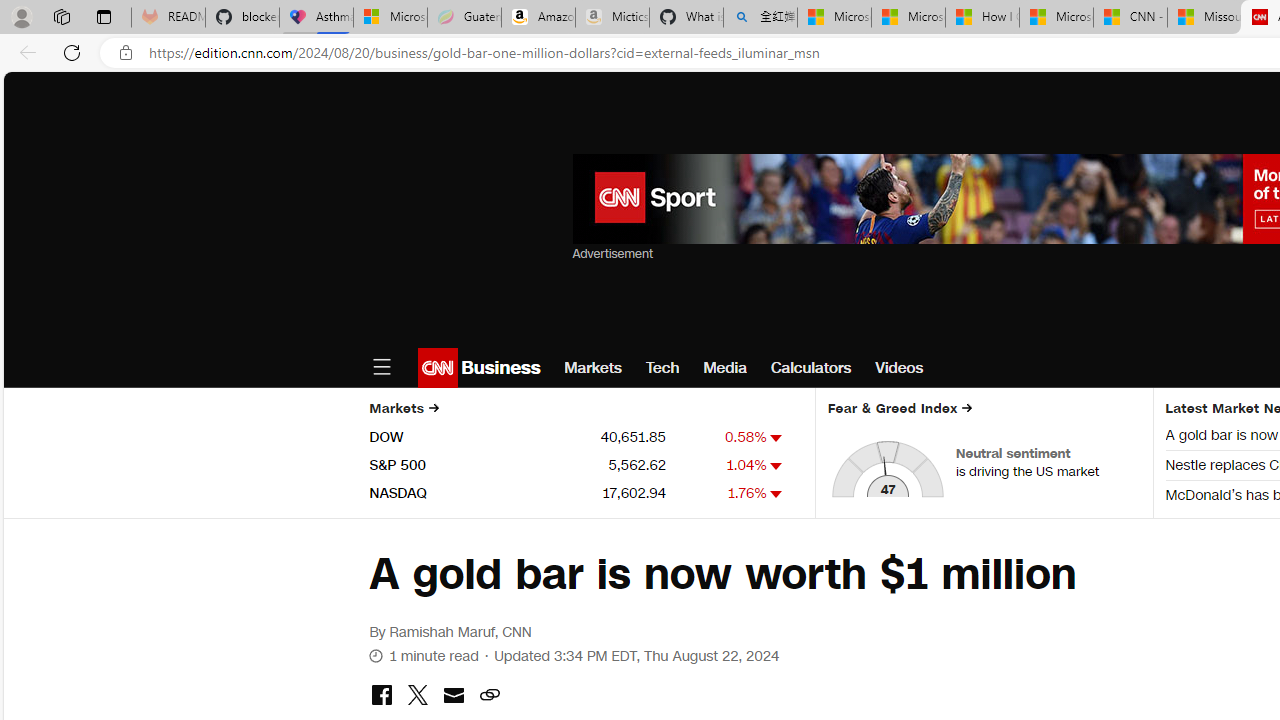 The image size is (1280, 720). Describe the element at coordinates (662, 368) in the screenshot. I see `Tech` at that location.